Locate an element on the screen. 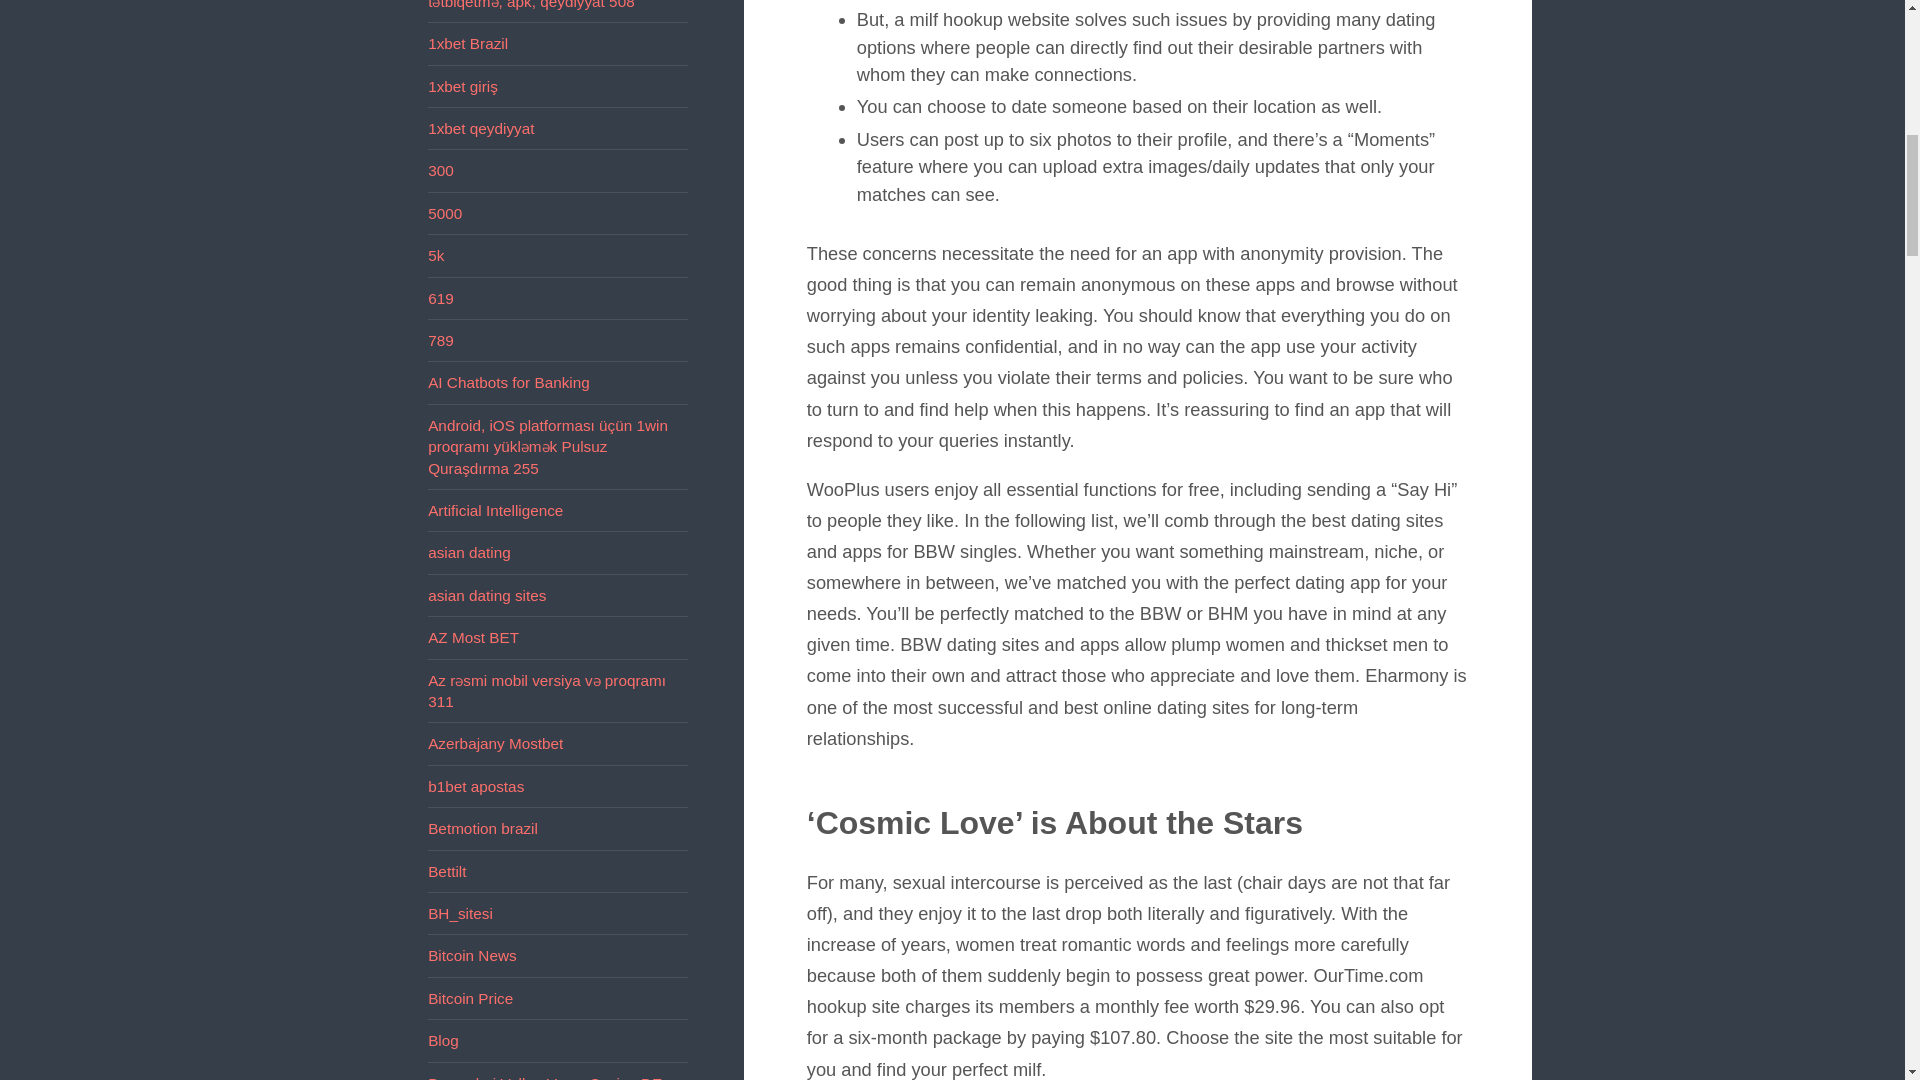 This screenshot has width=1920, height=1080. 5000 is located at coordinates (445, 214).